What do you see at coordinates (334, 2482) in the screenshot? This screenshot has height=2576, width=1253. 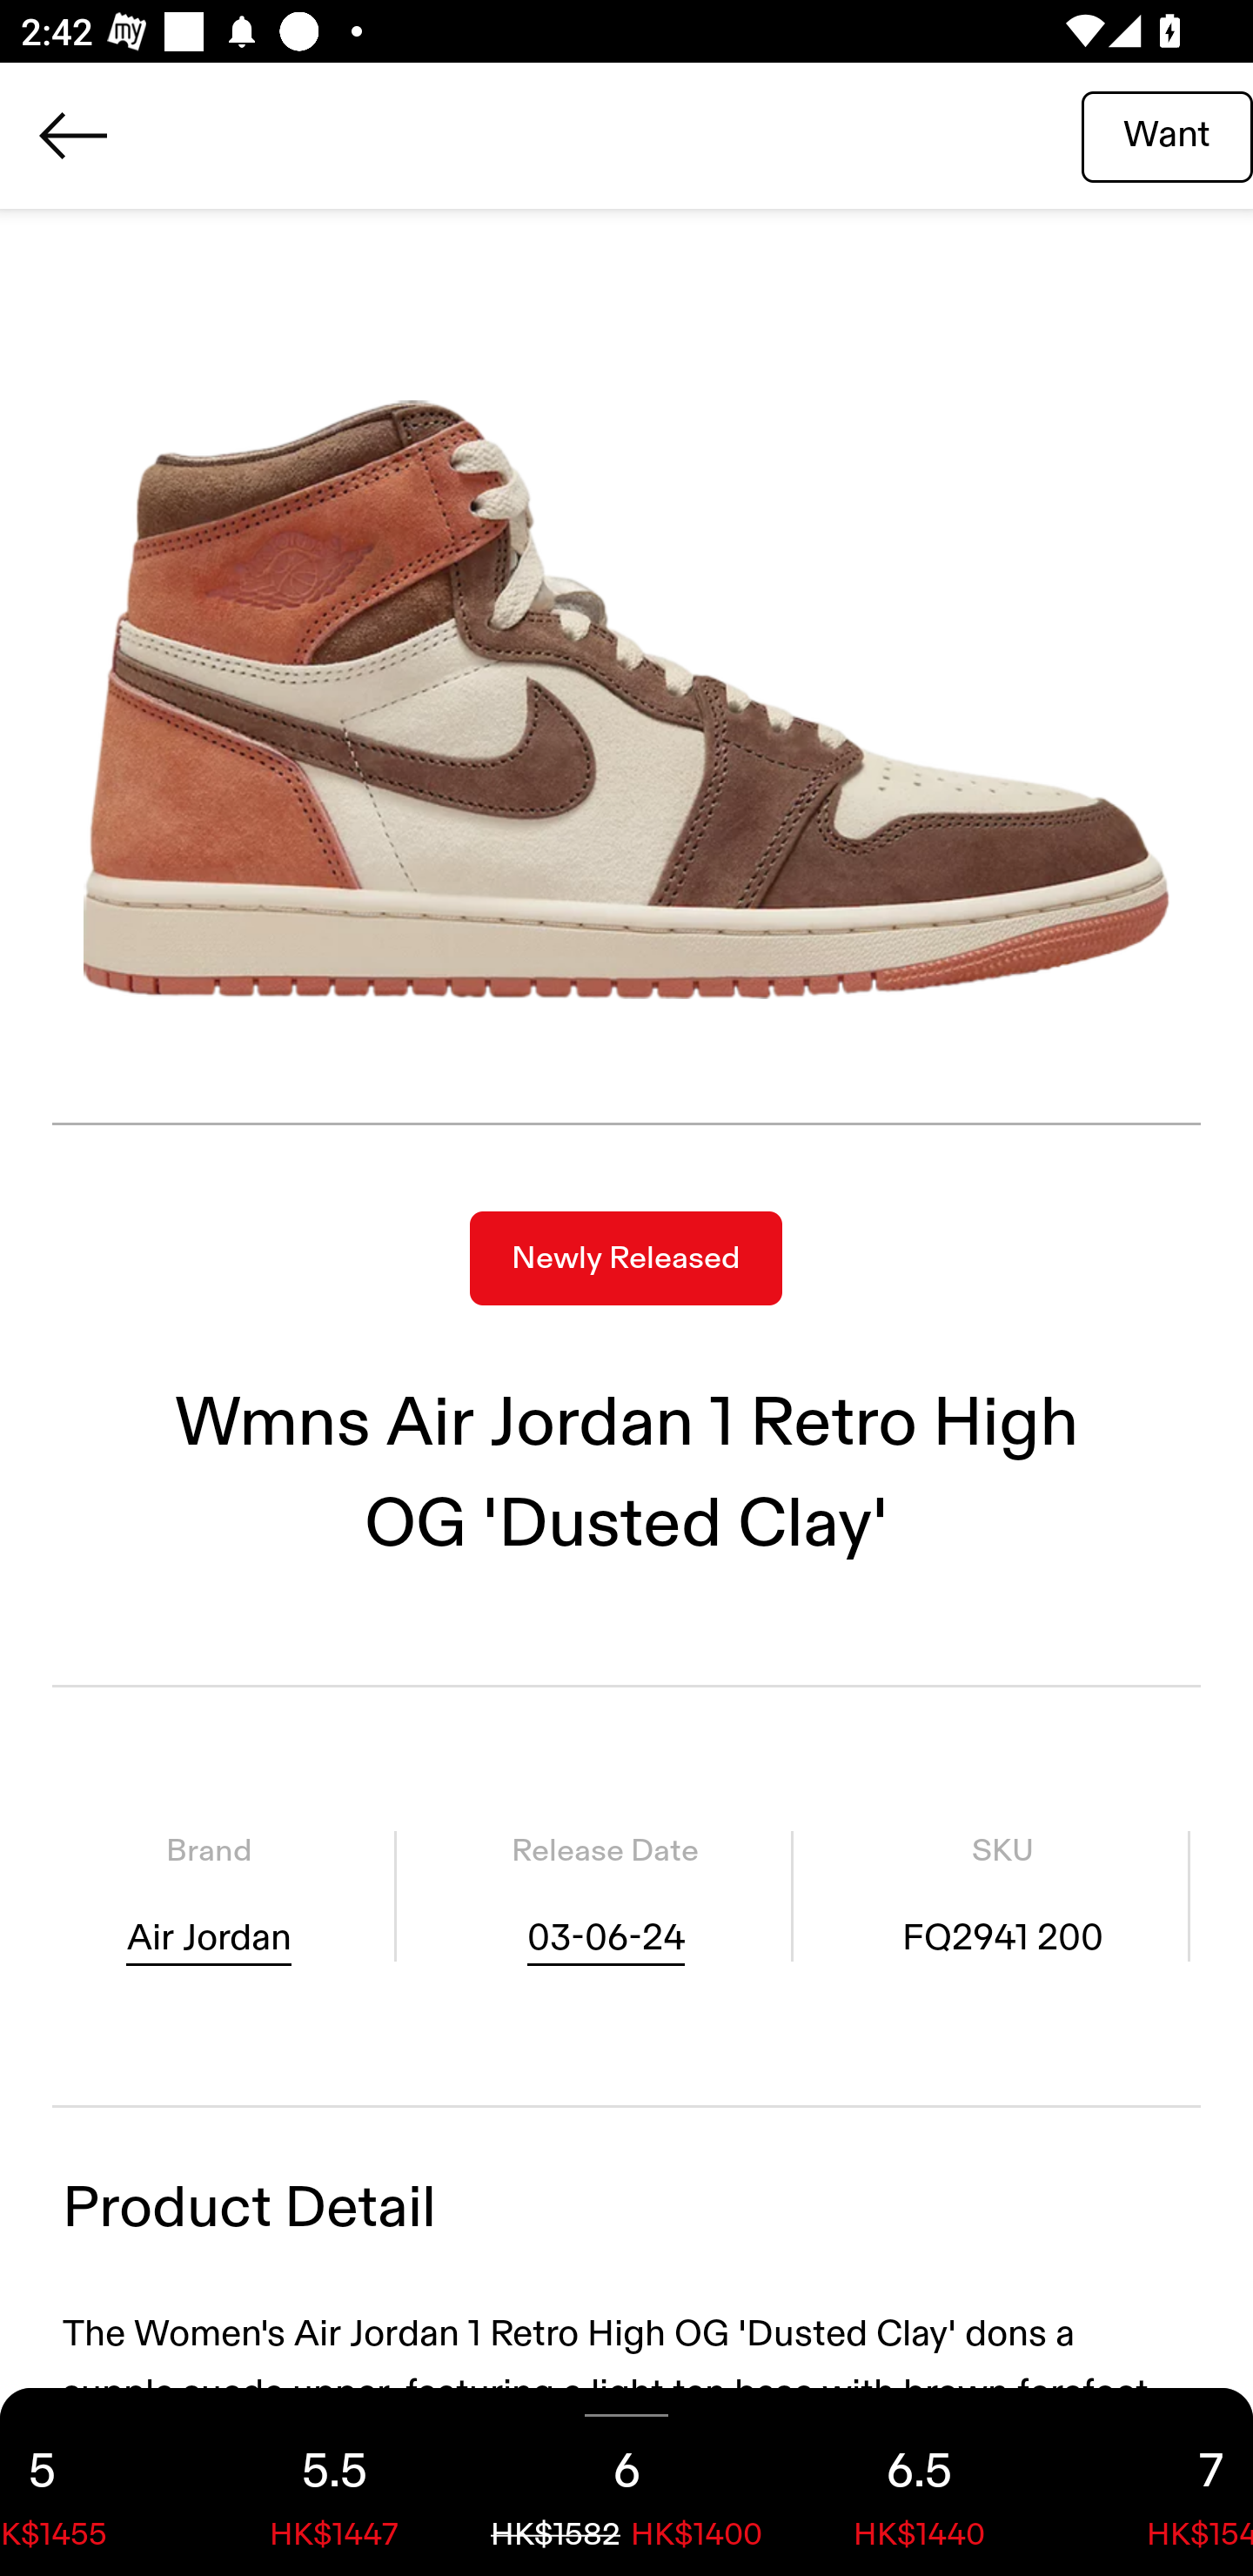 I see `5.5 HK$1447` at bounding box center [334, 2482].